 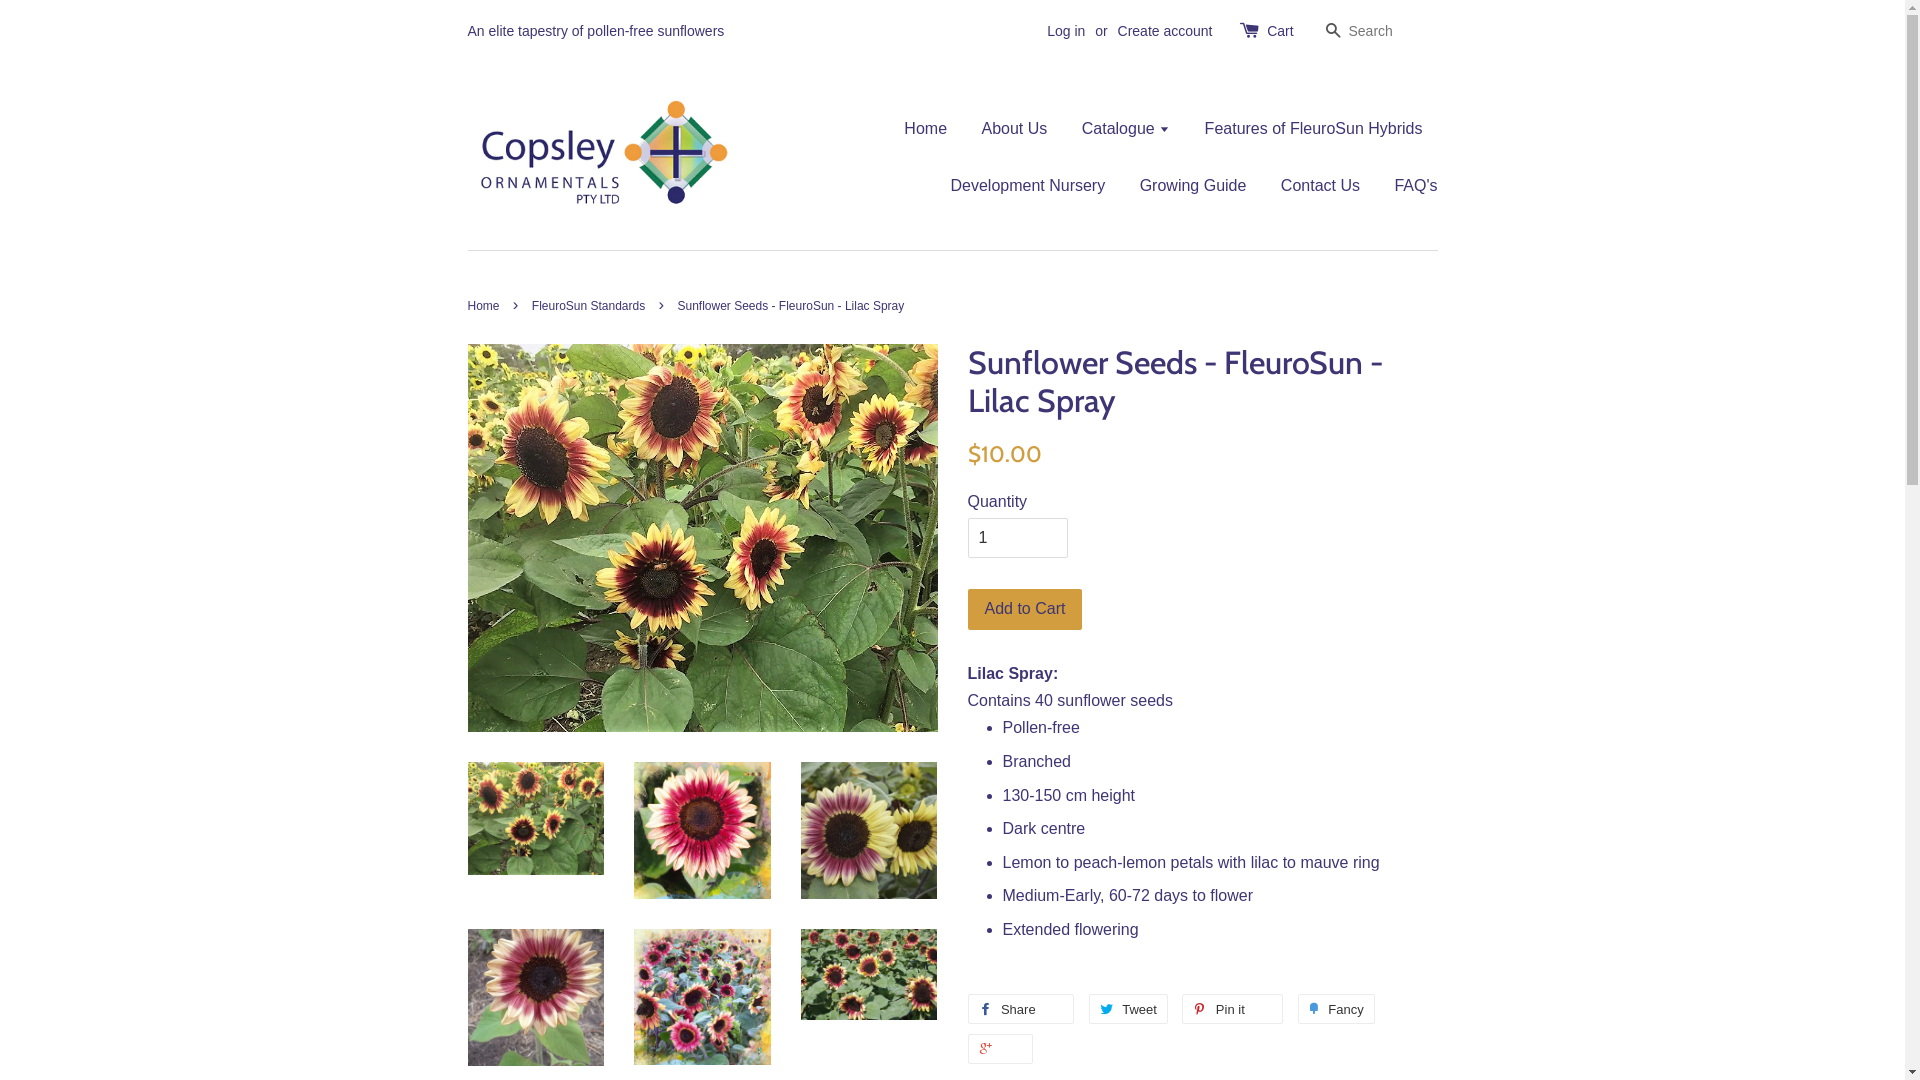 What do you see at coordinates (1014, 128) in the screenshot?
I see `About Us` at bounding box center [1014, 128].